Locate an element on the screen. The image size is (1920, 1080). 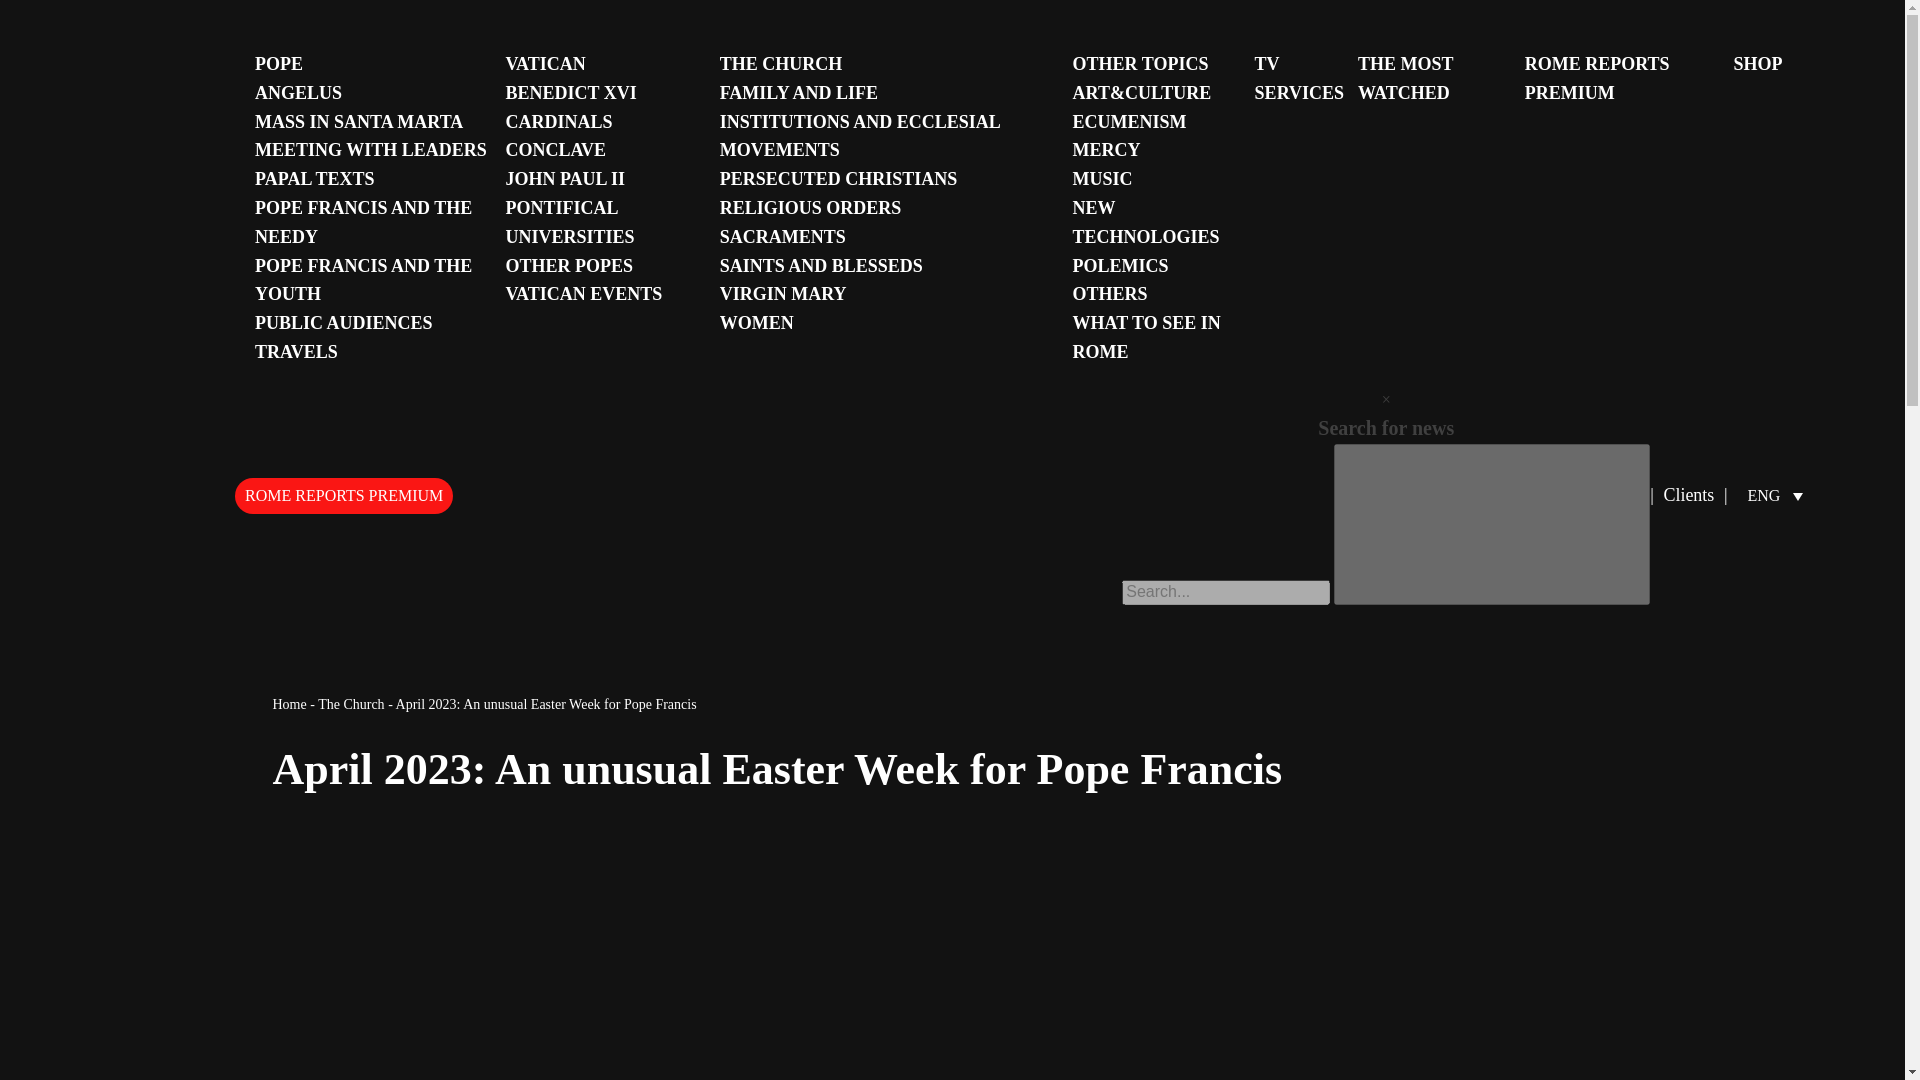
MASS IN SANTA MARTA is located at coordinates (358, 122).